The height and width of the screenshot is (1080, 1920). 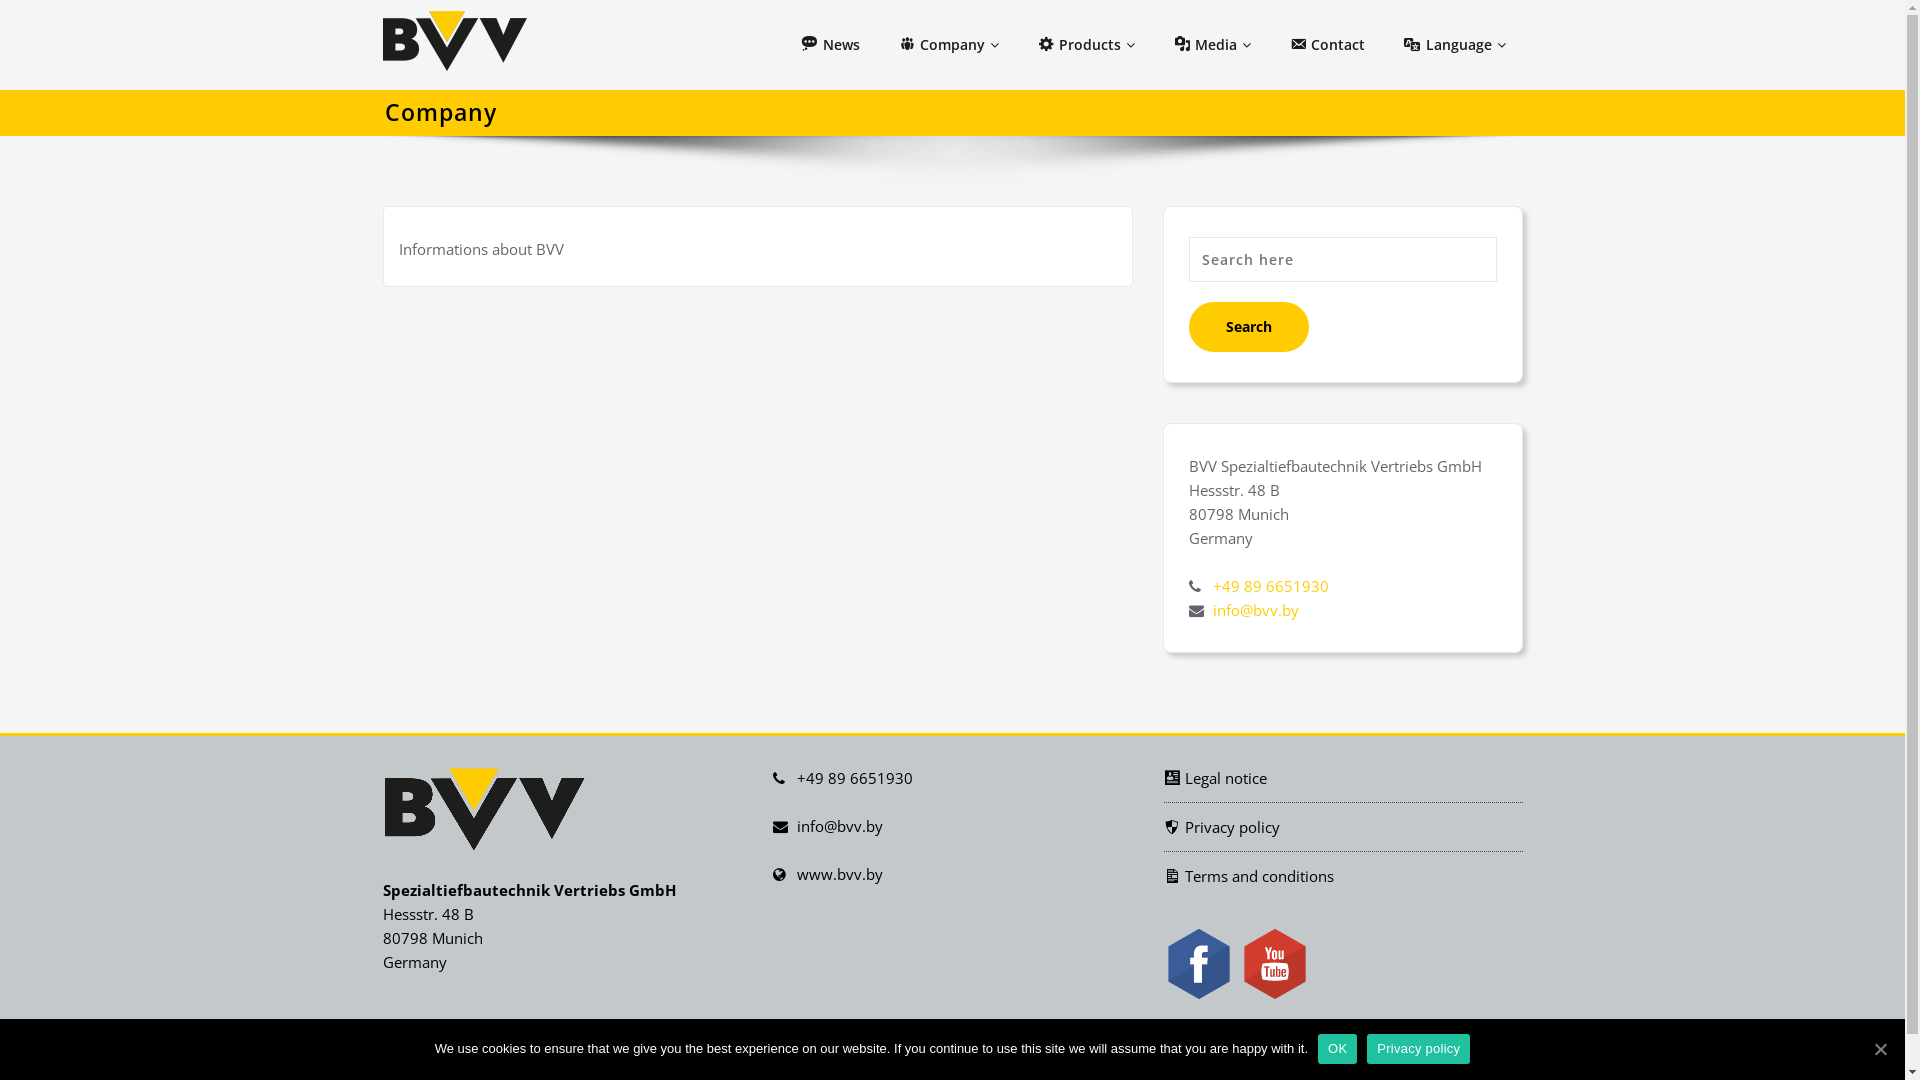 I want to click on Media, so click(x=1210, y=45).